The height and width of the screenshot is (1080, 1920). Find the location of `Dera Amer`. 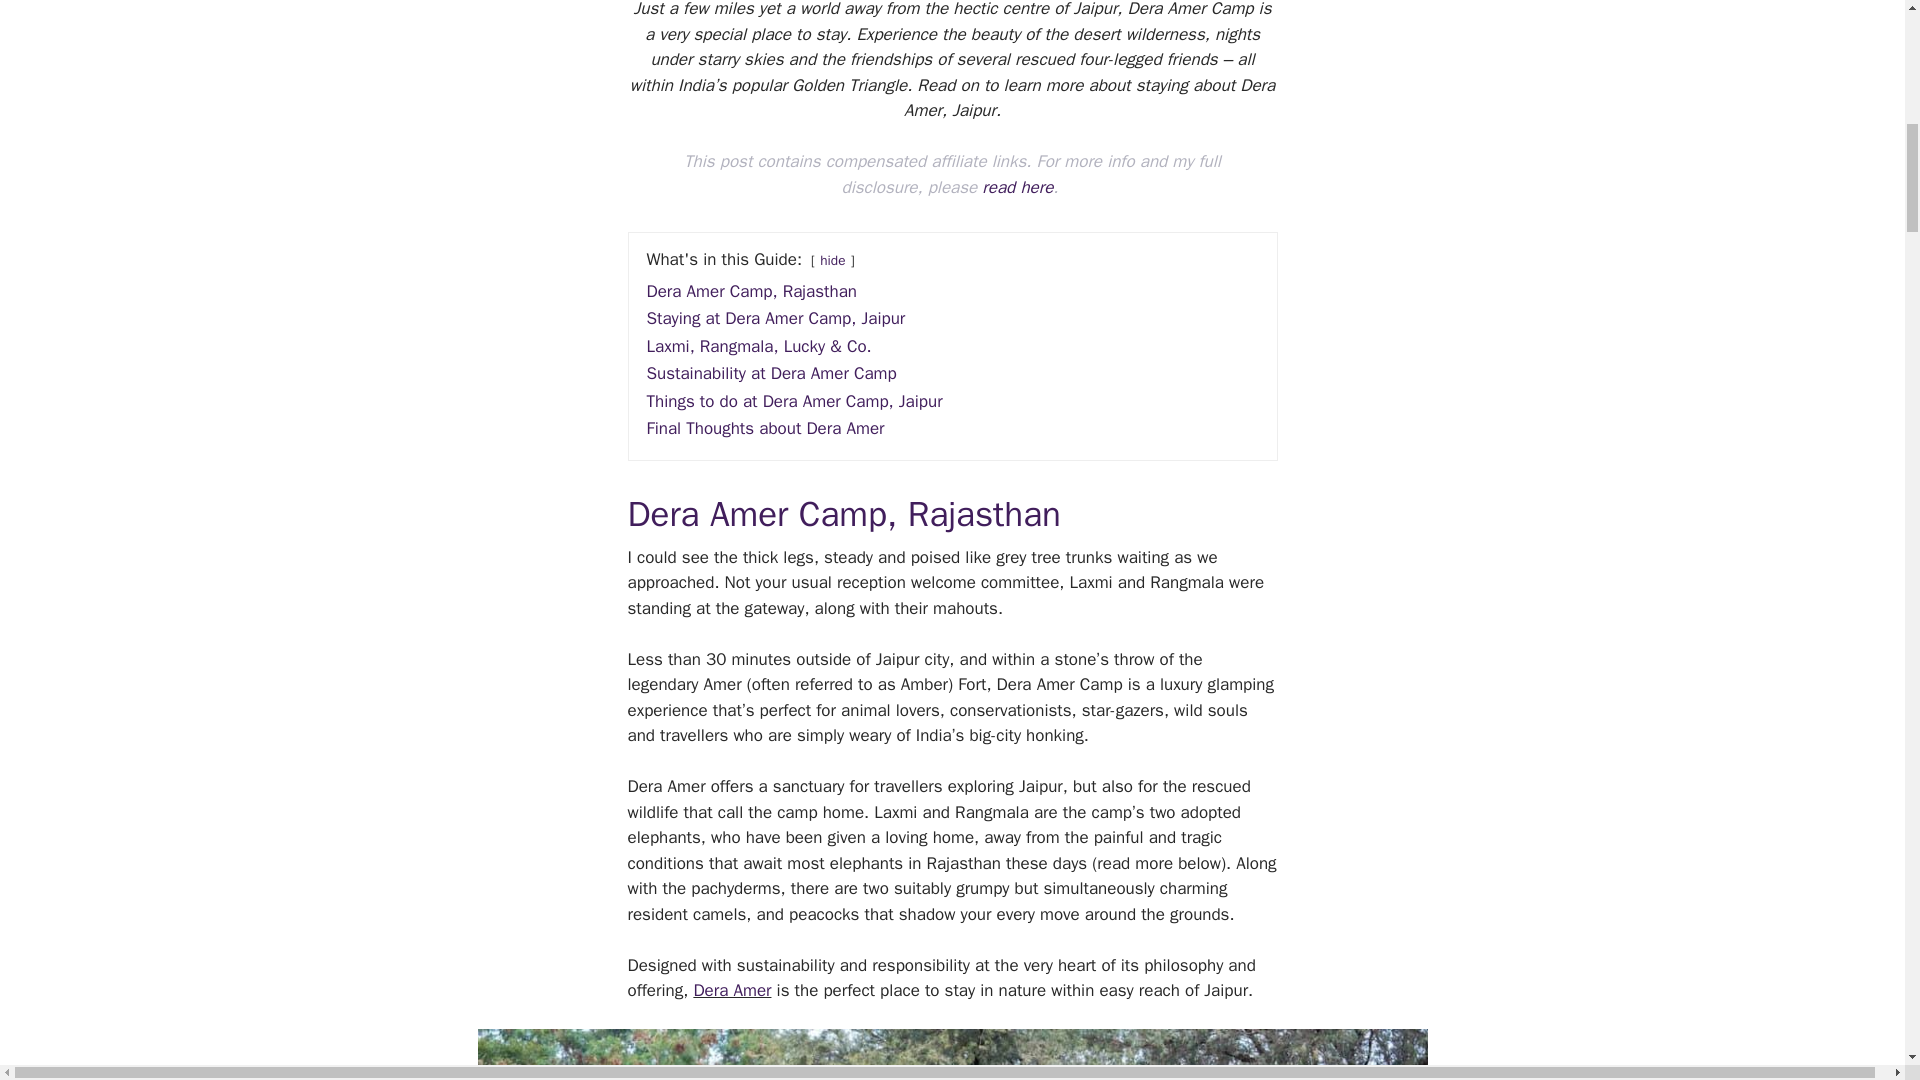

Dera Amer is located at coordinates (732, 990).